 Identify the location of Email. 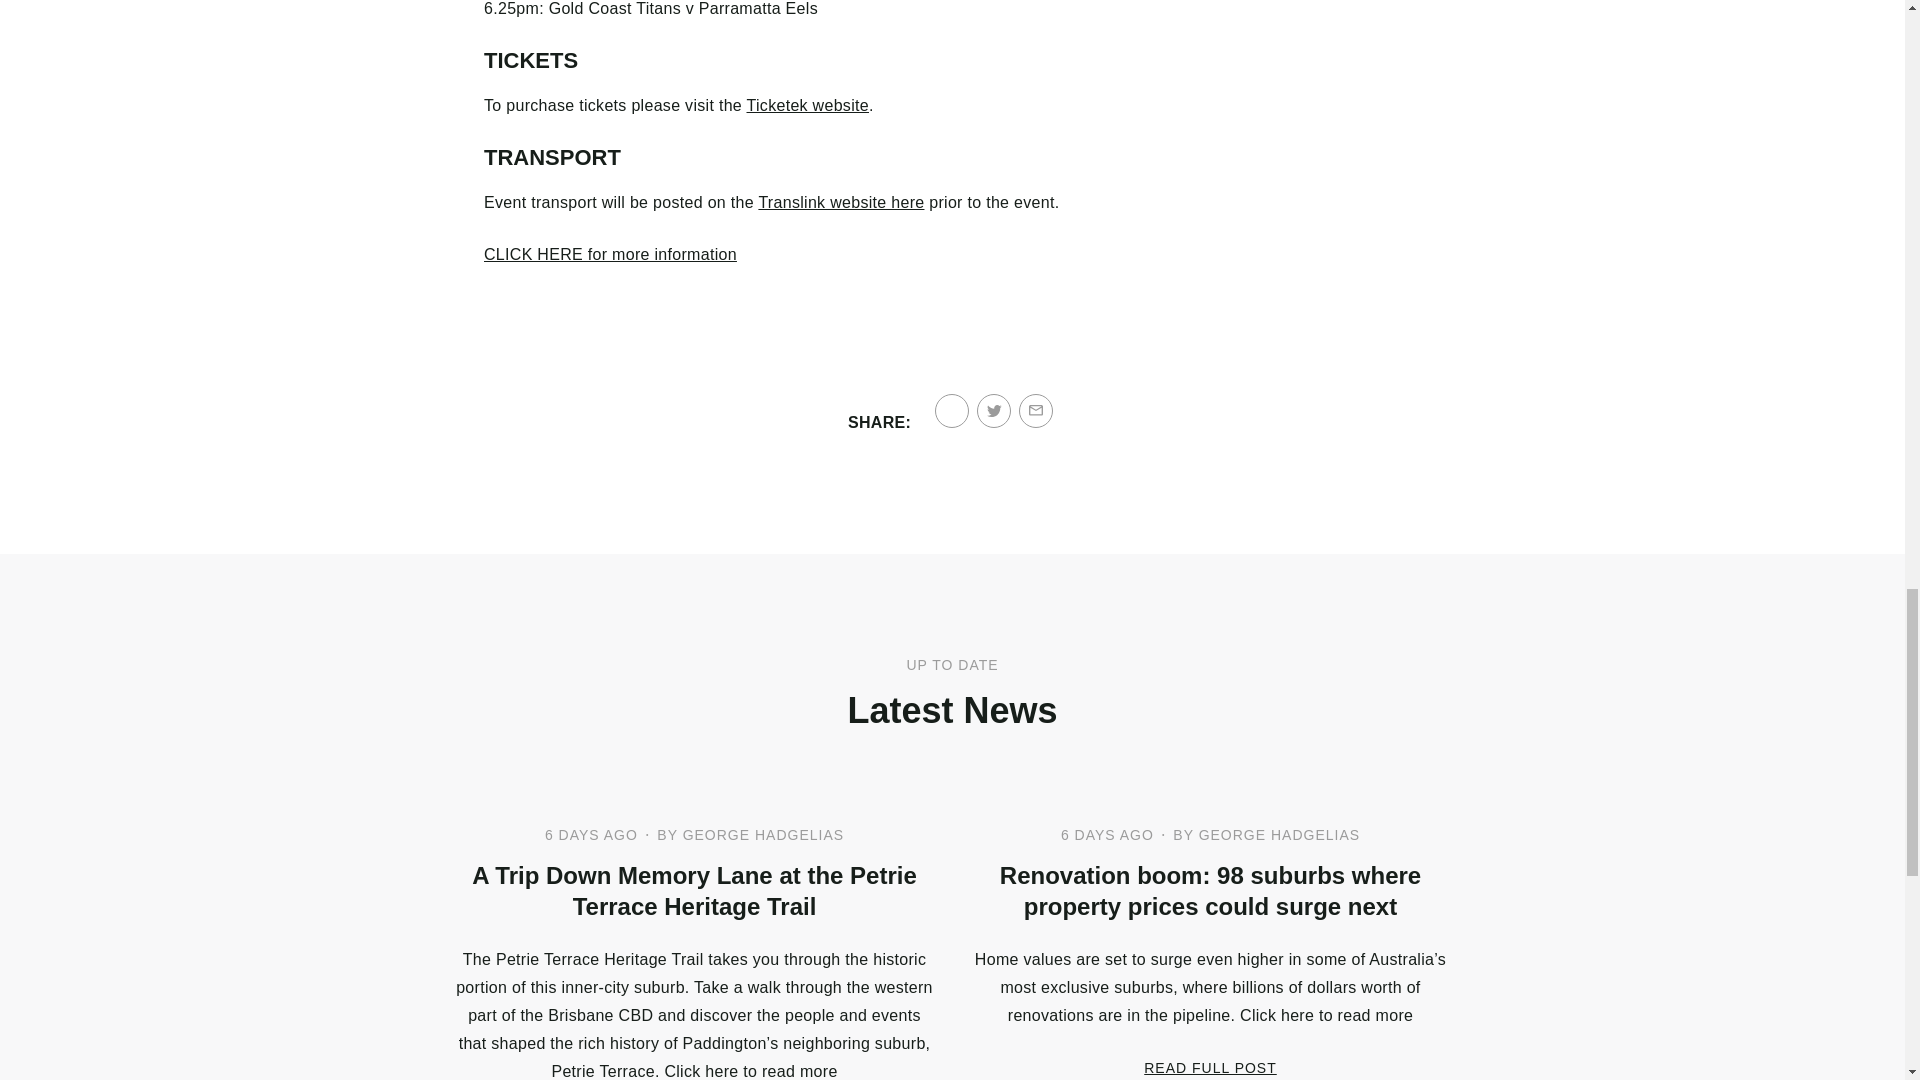
(1036, 410).